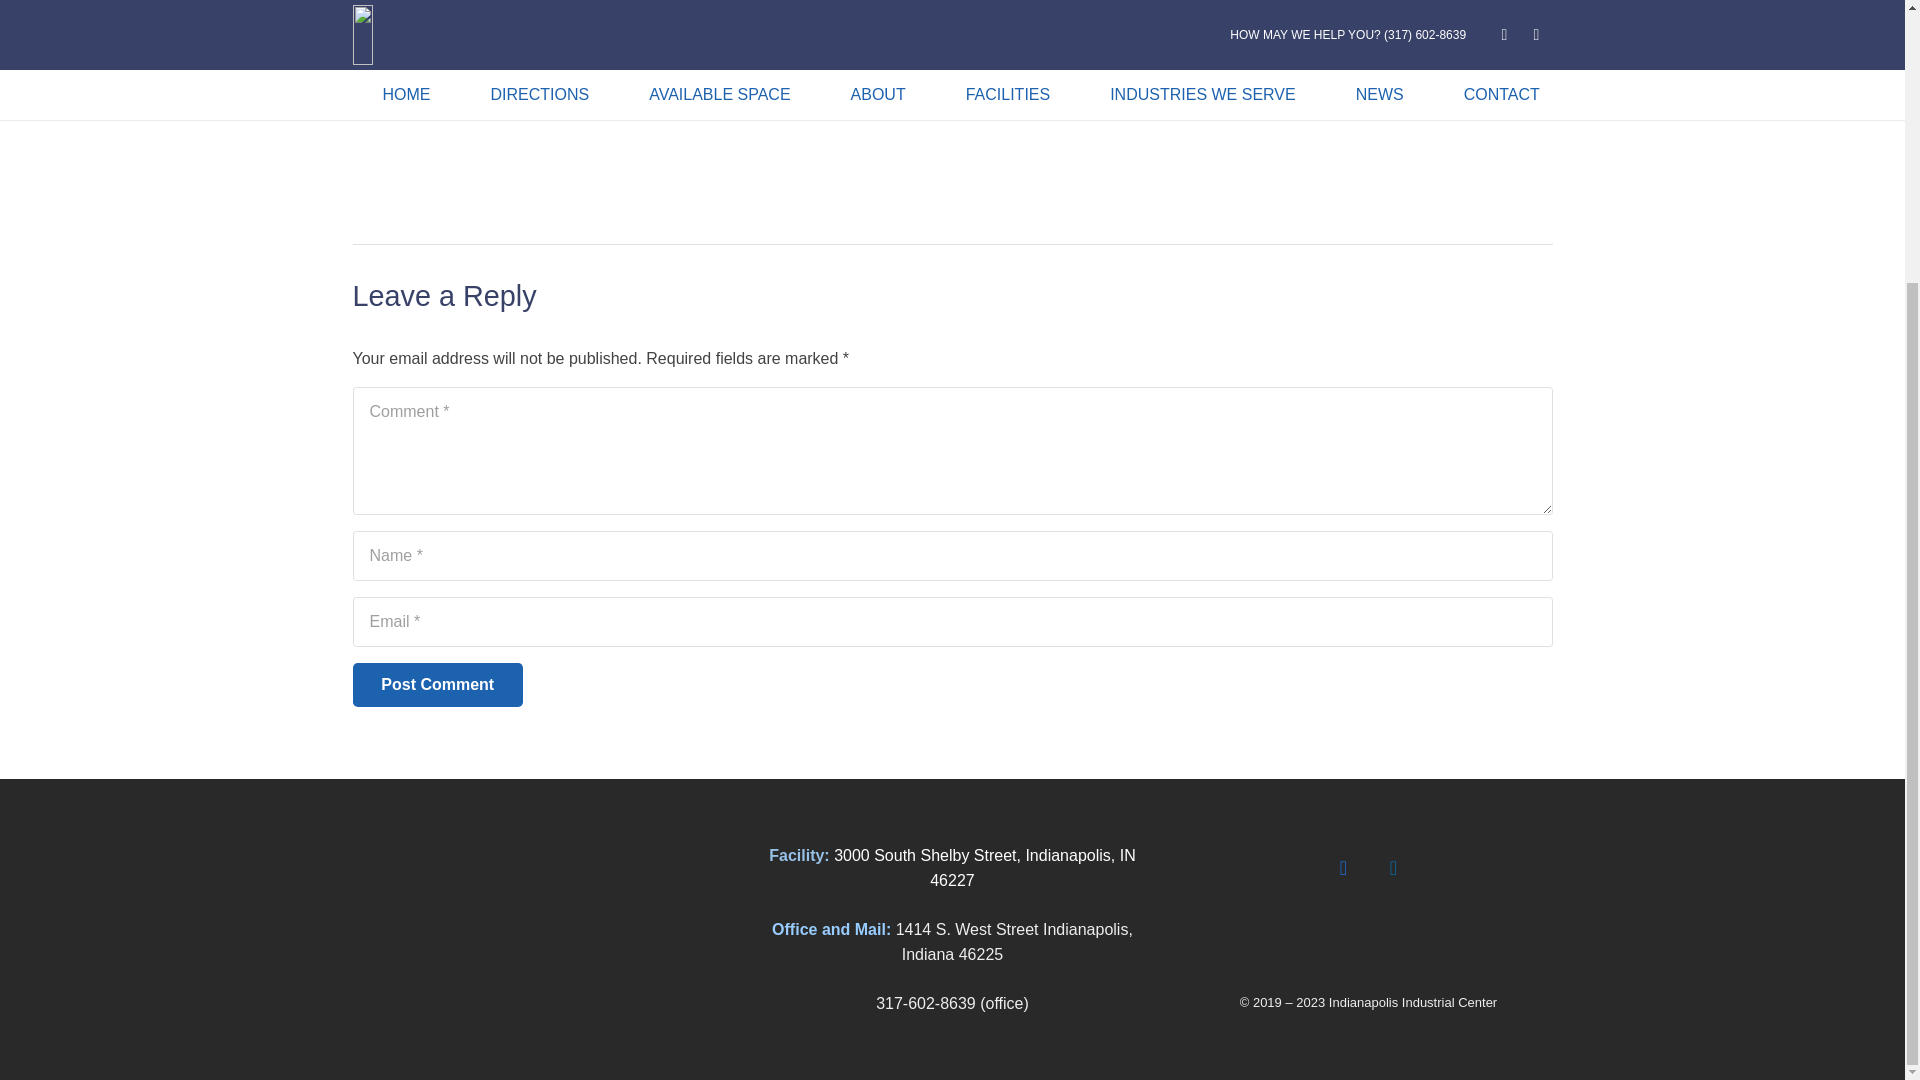 The image size is (1920, 1080). I want to click on LinkedIn, so click(1392, 868).